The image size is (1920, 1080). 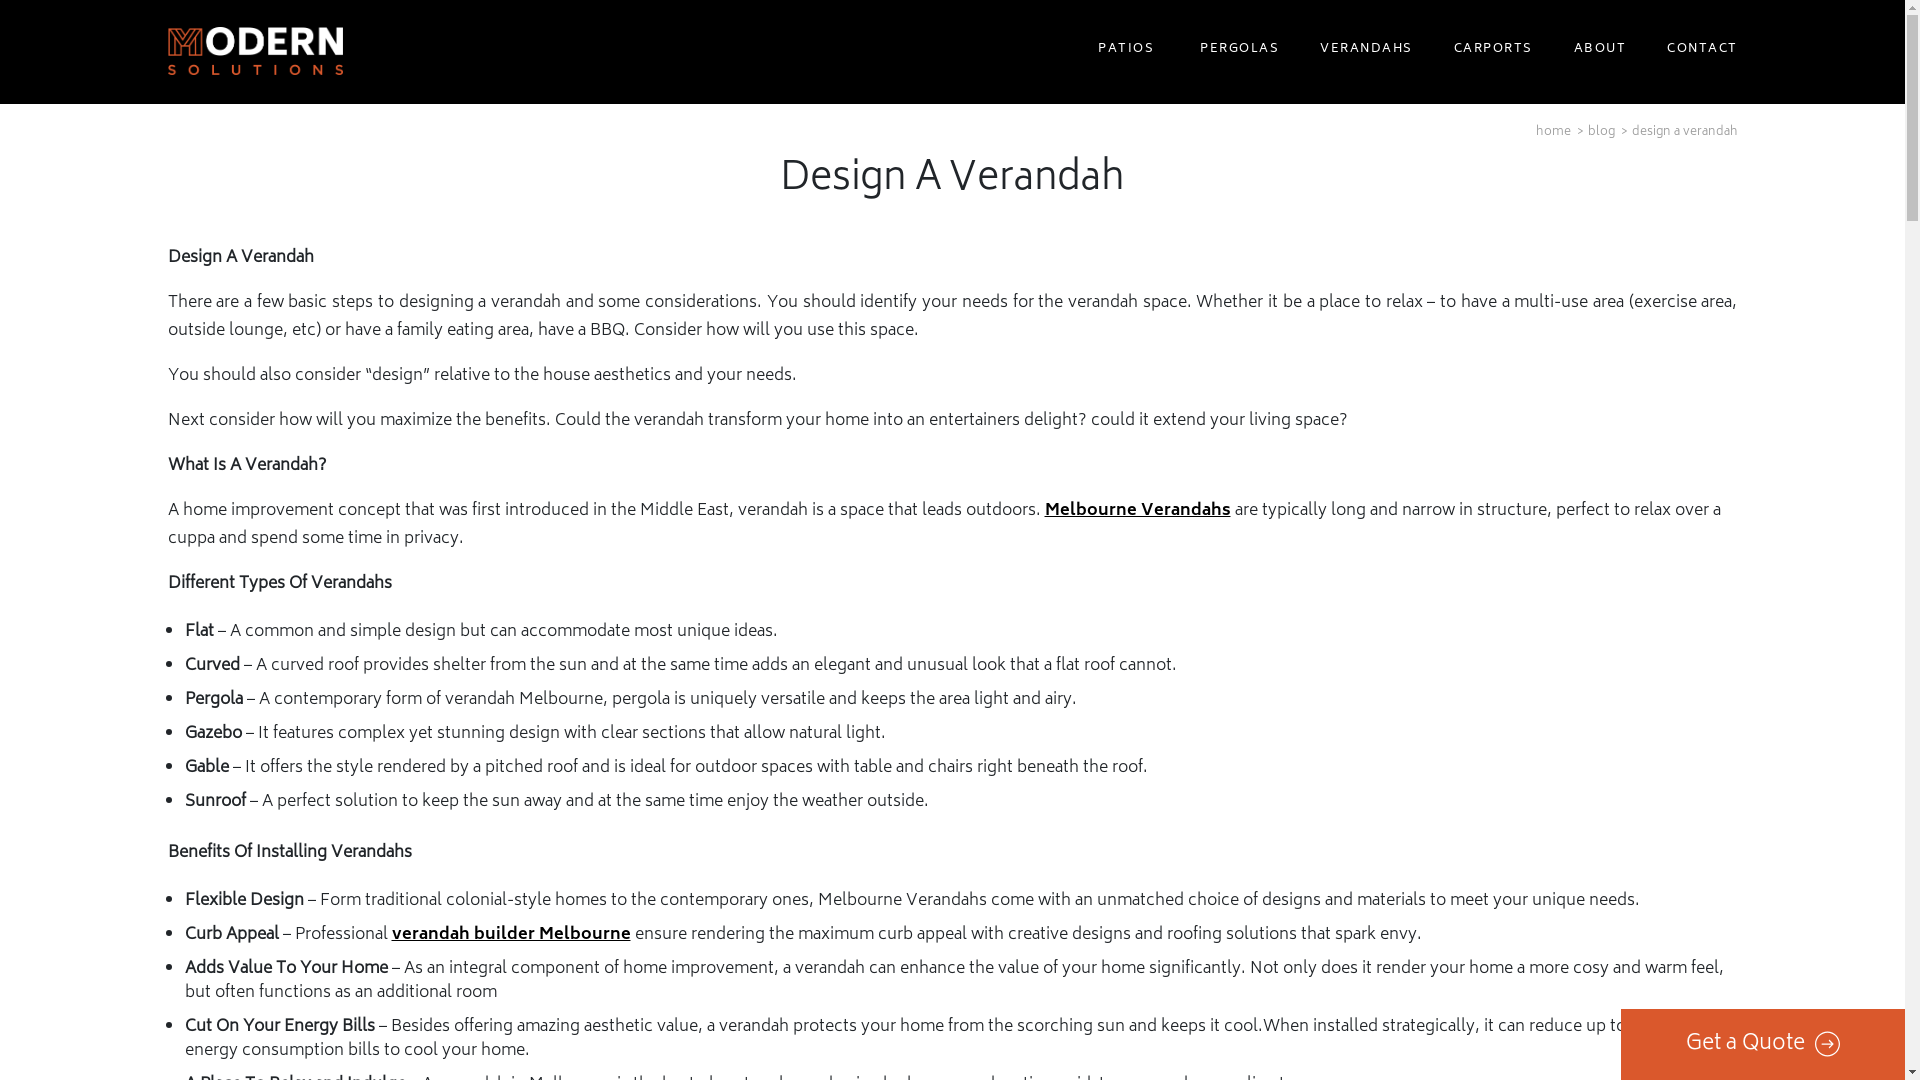 What do you see at coordinates (1364, 51) in the screenshot?
I see `VERANDAHS` at bounding box center [1364, 51].